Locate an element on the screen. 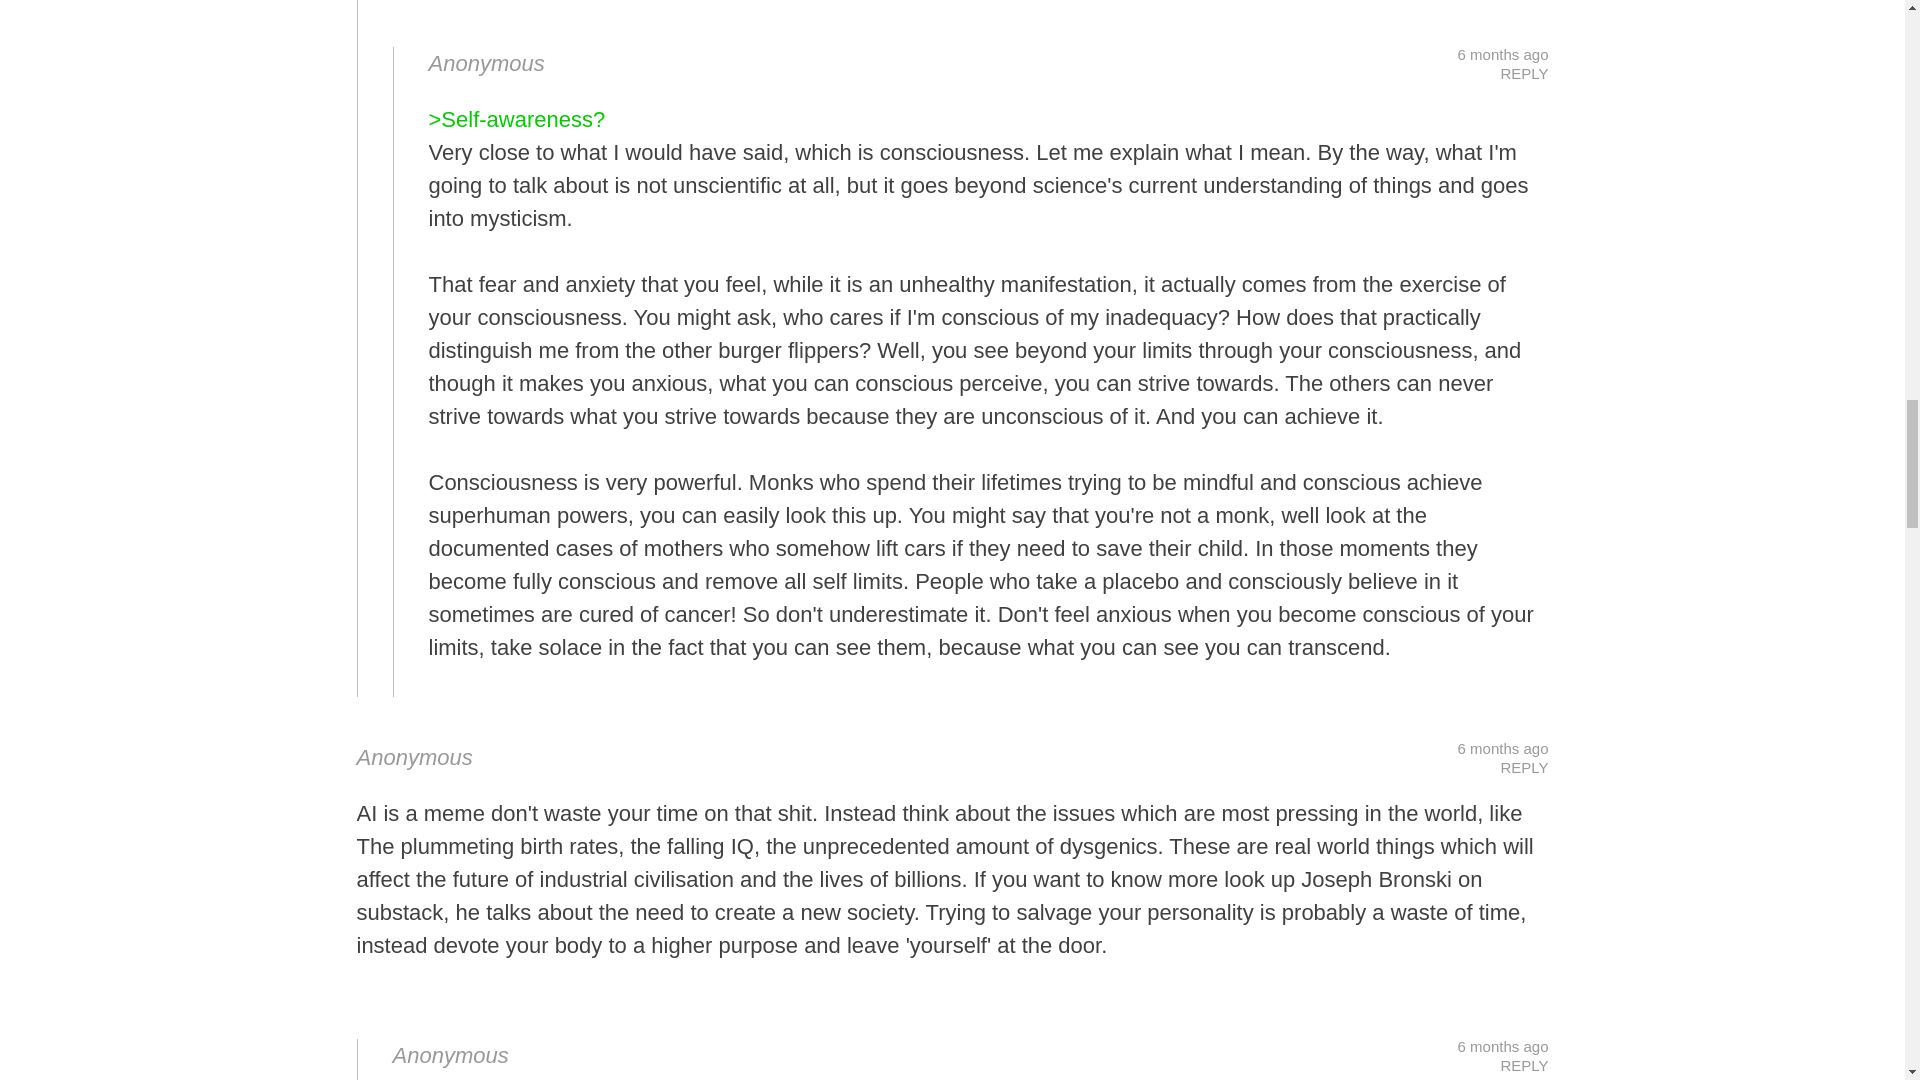 This screenshot has width=1920, height=1080. REPLY is located at coordinates (1523, 73).